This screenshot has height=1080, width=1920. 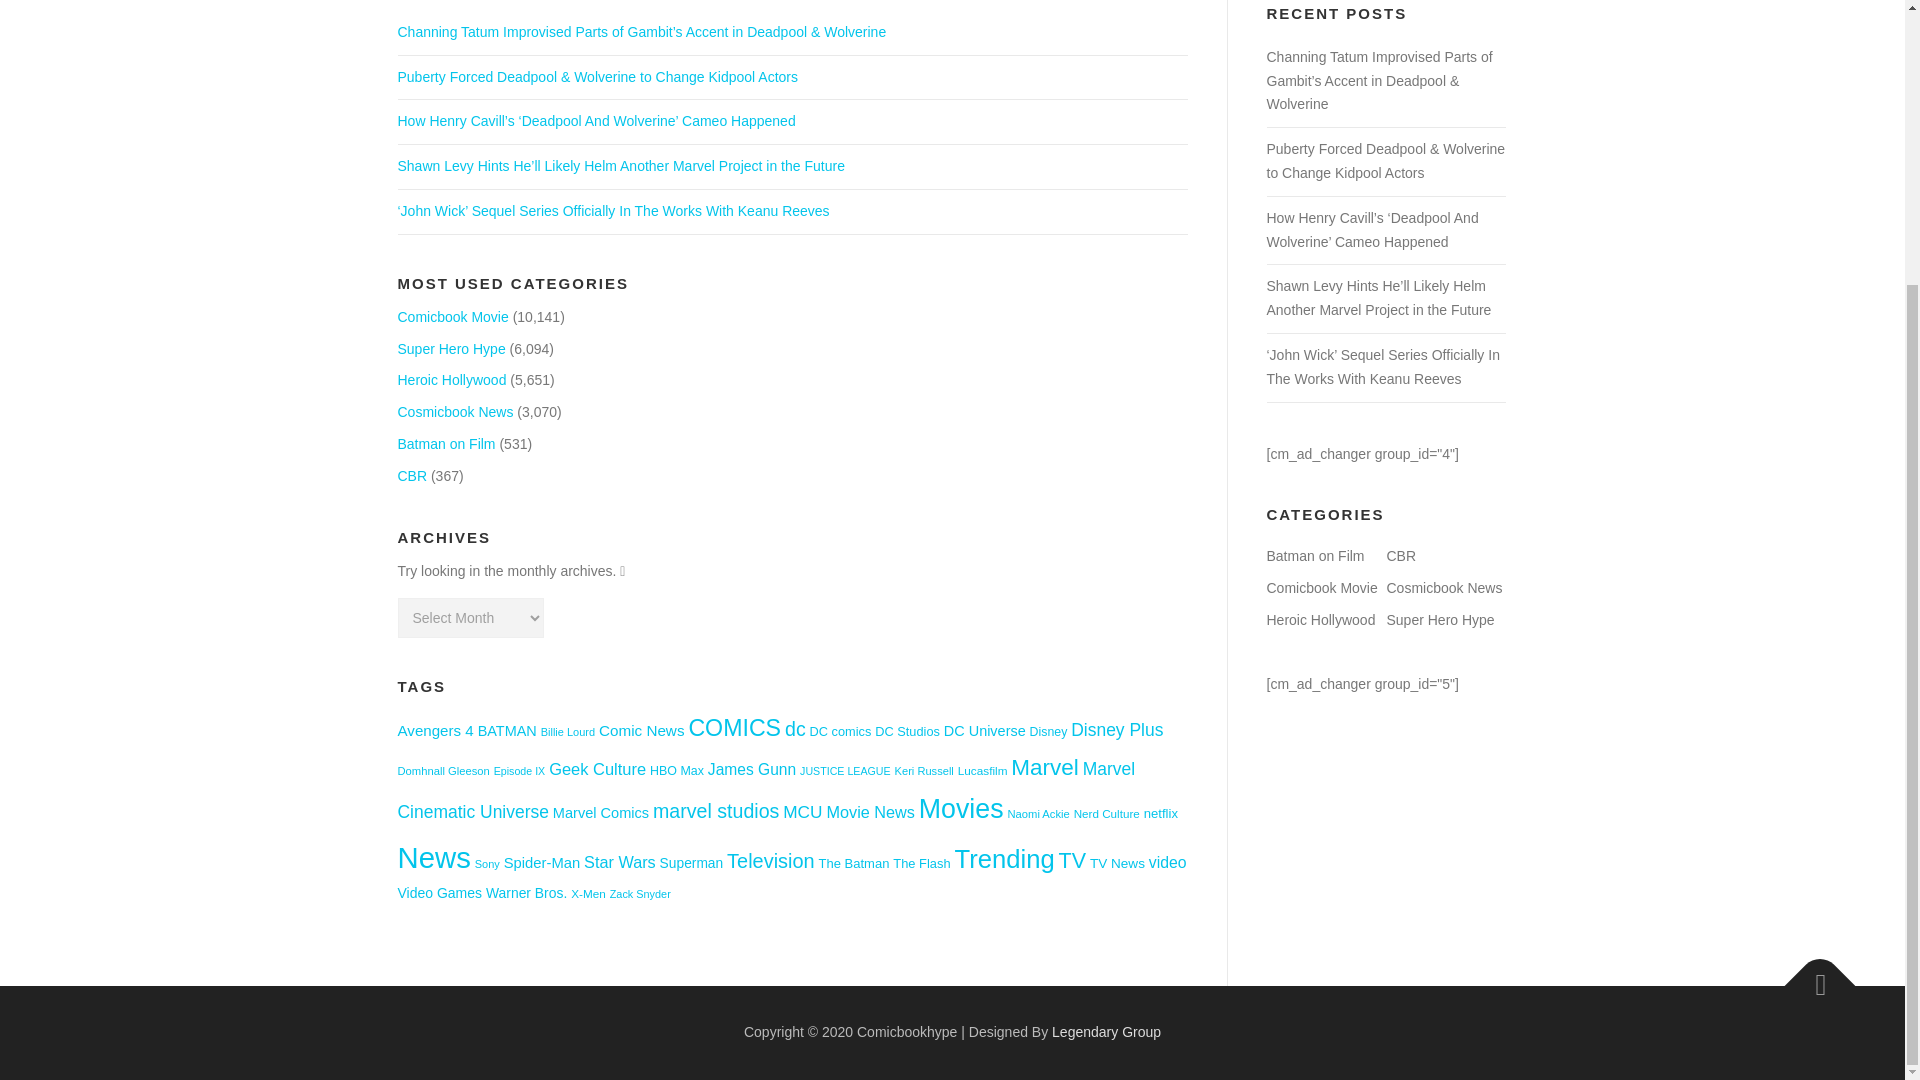 What do you see at coordinates (508, 730) in the screenshot?
I see `BATMAN` at bounding box center [508, 730].